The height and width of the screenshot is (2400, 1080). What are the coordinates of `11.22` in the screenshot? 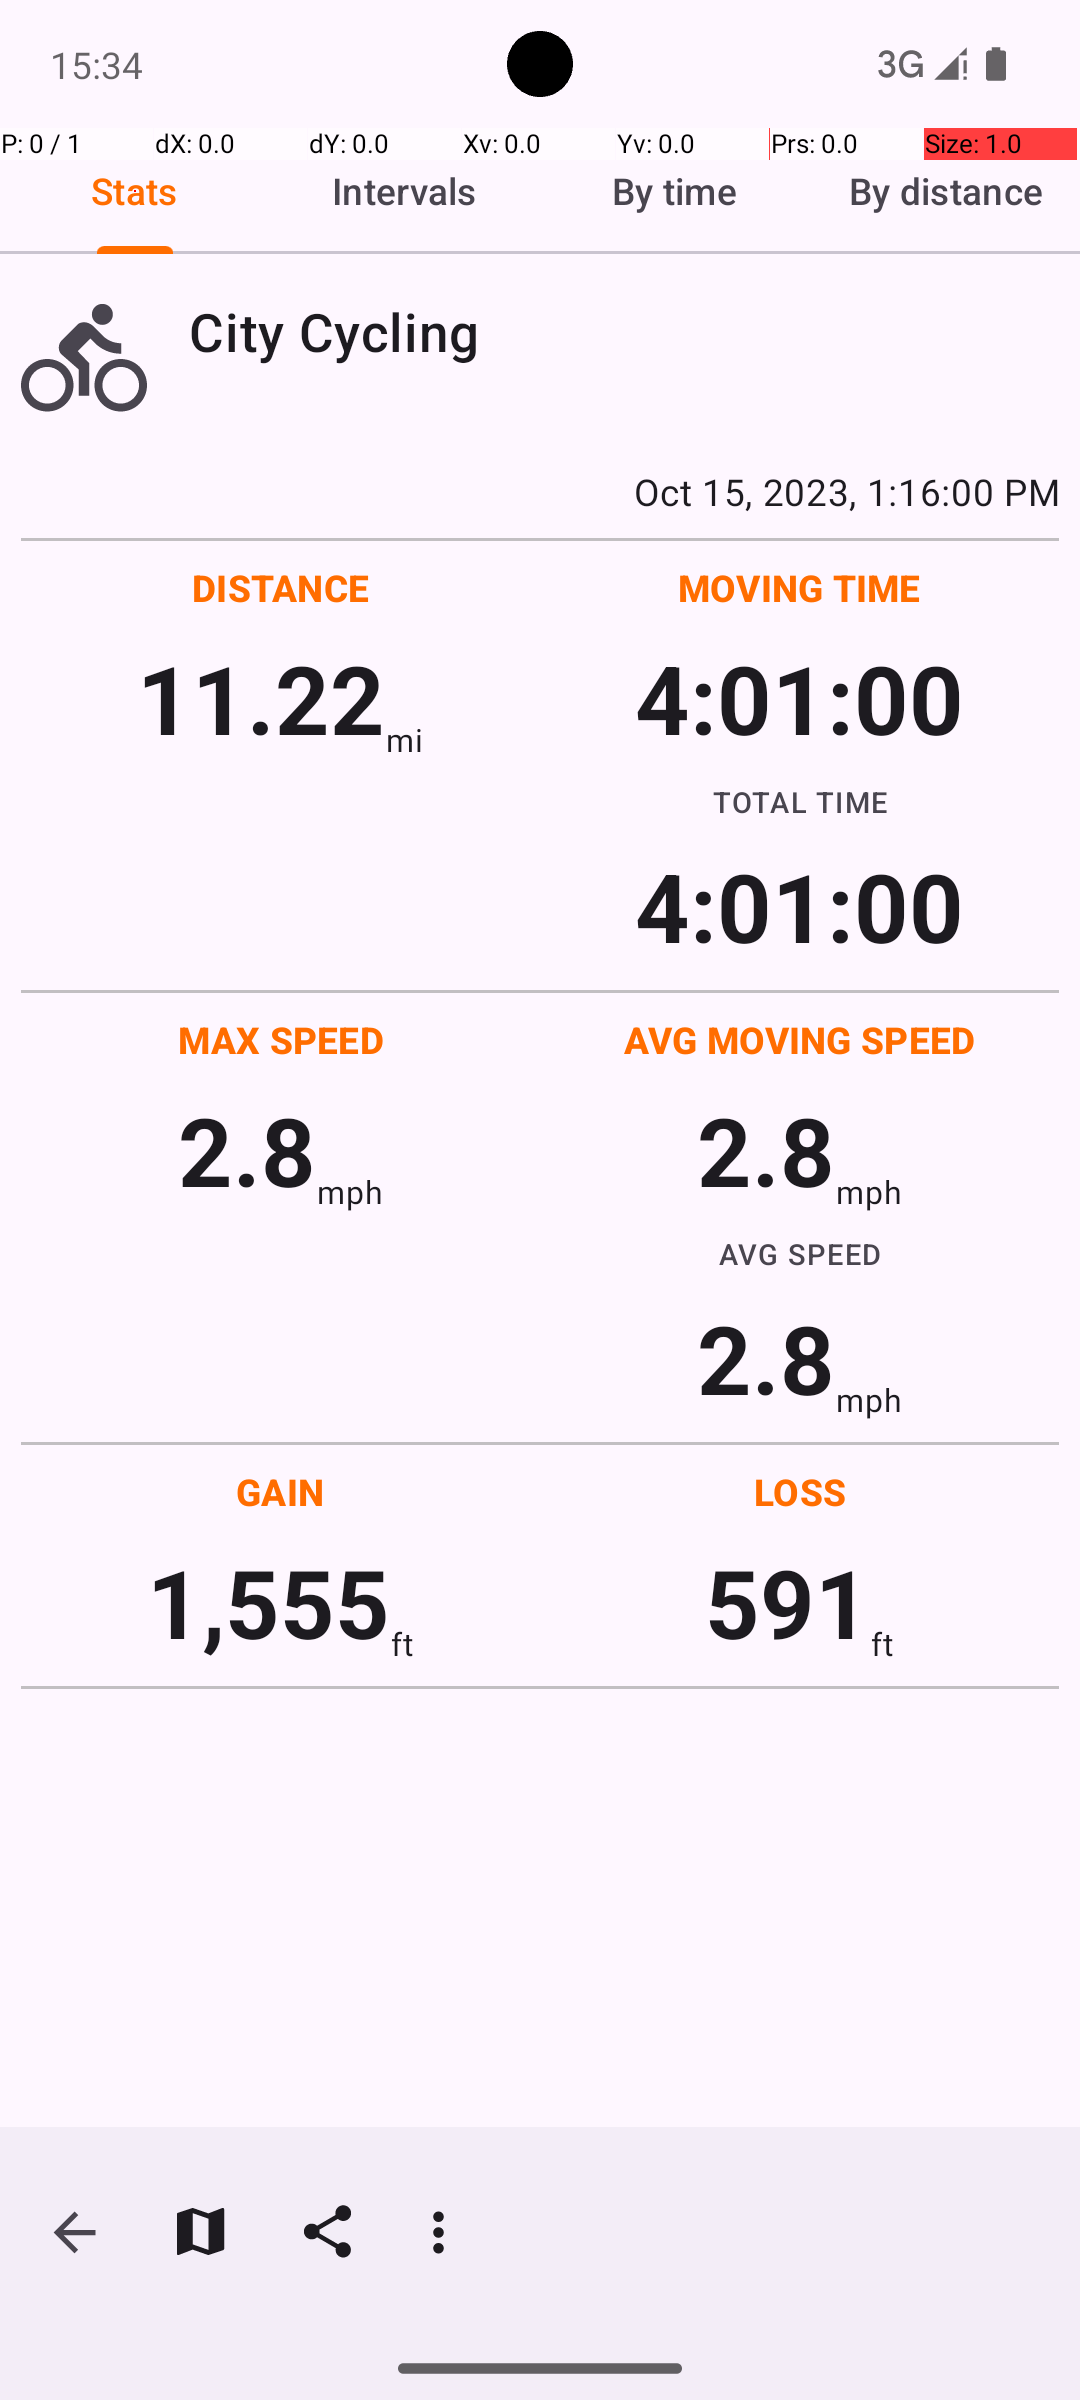 It's located at (260, 698).